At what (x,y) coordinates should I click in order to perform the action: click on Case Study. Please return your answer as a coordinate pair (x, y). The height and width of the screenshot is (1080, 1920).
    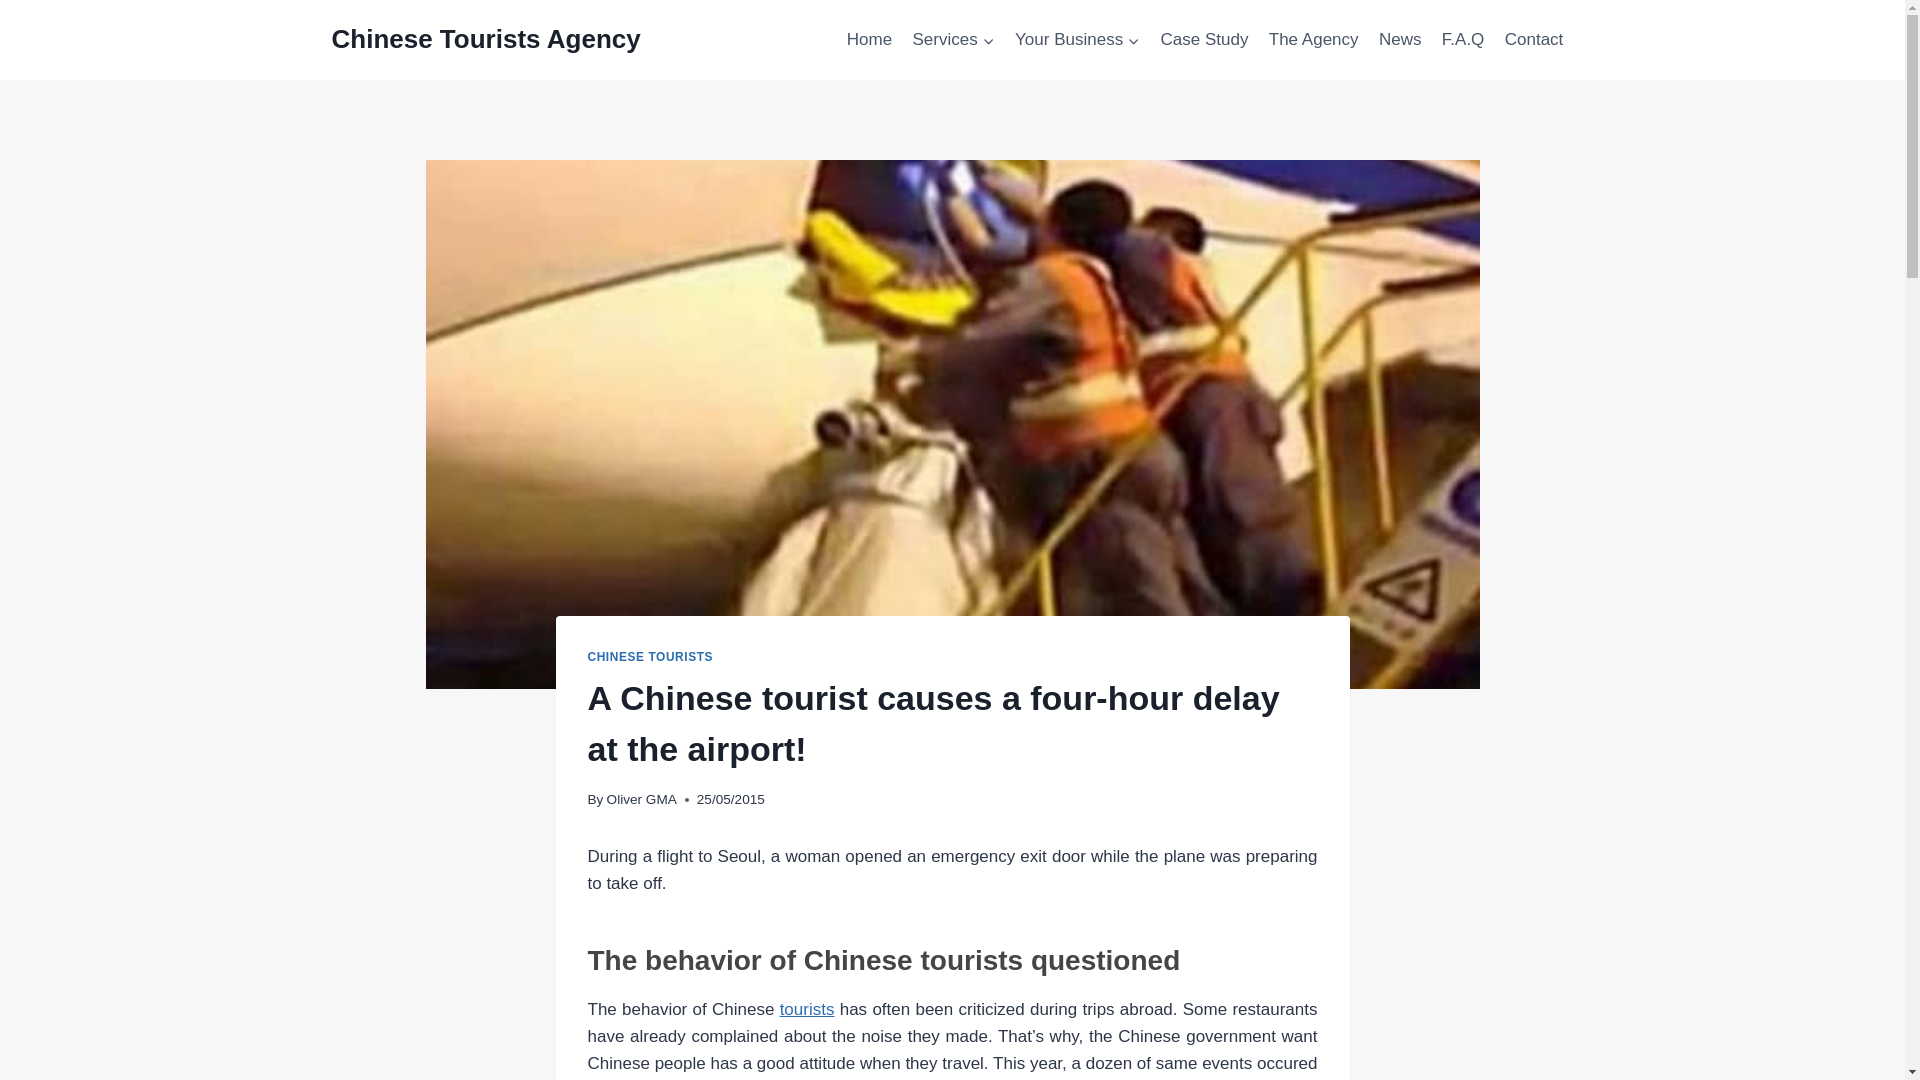
    Looking at the image, I should click on (1204, 40).